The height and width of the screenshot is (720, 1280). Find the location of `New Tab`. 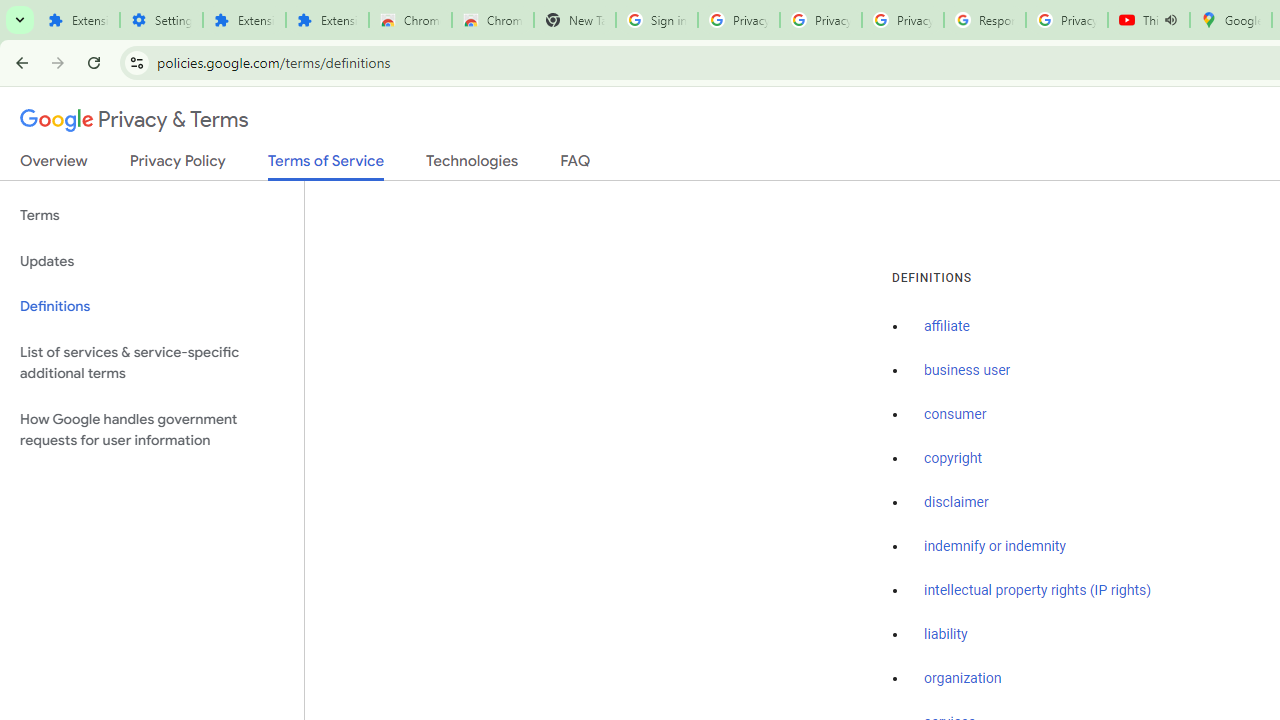

New Tab is located at coordinates (574, 20).